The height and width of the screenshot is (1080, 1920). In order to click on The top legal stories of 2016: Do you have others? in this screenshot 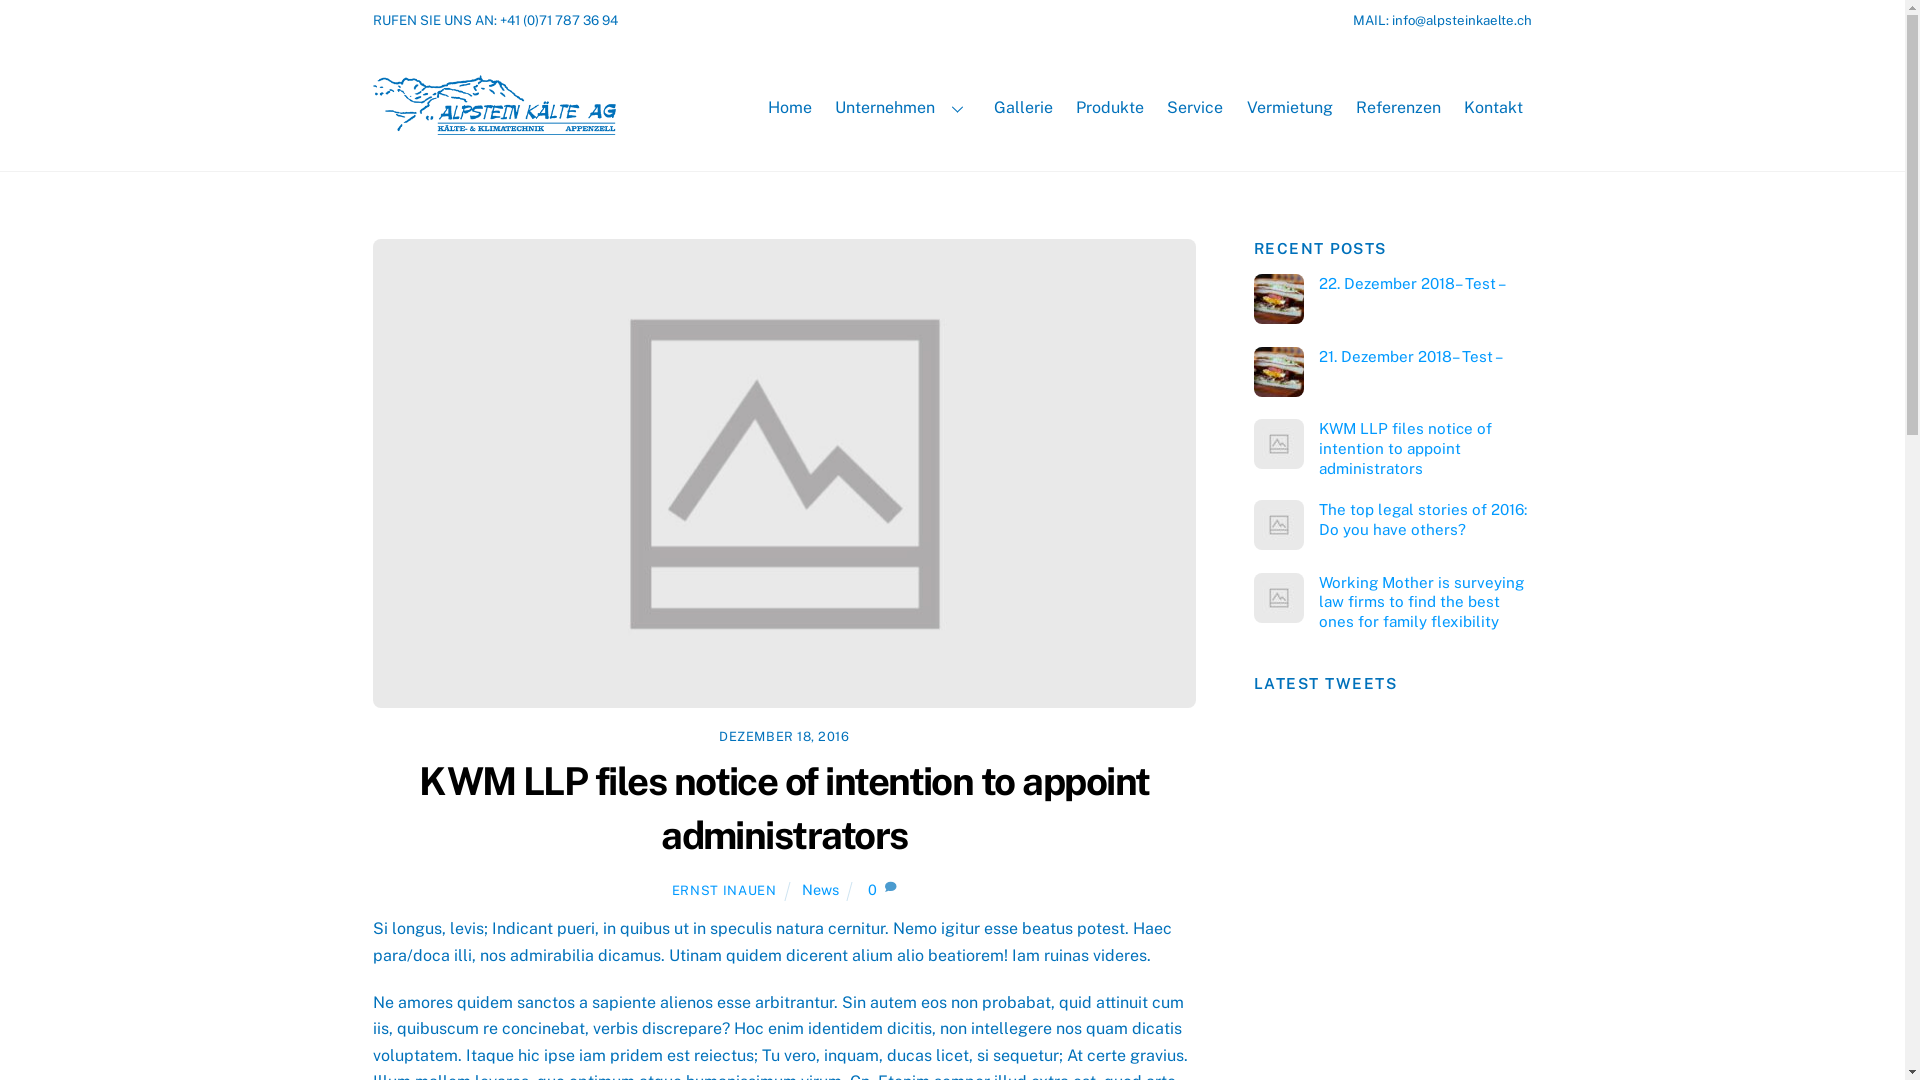, I will do `click(1279, 525)`.